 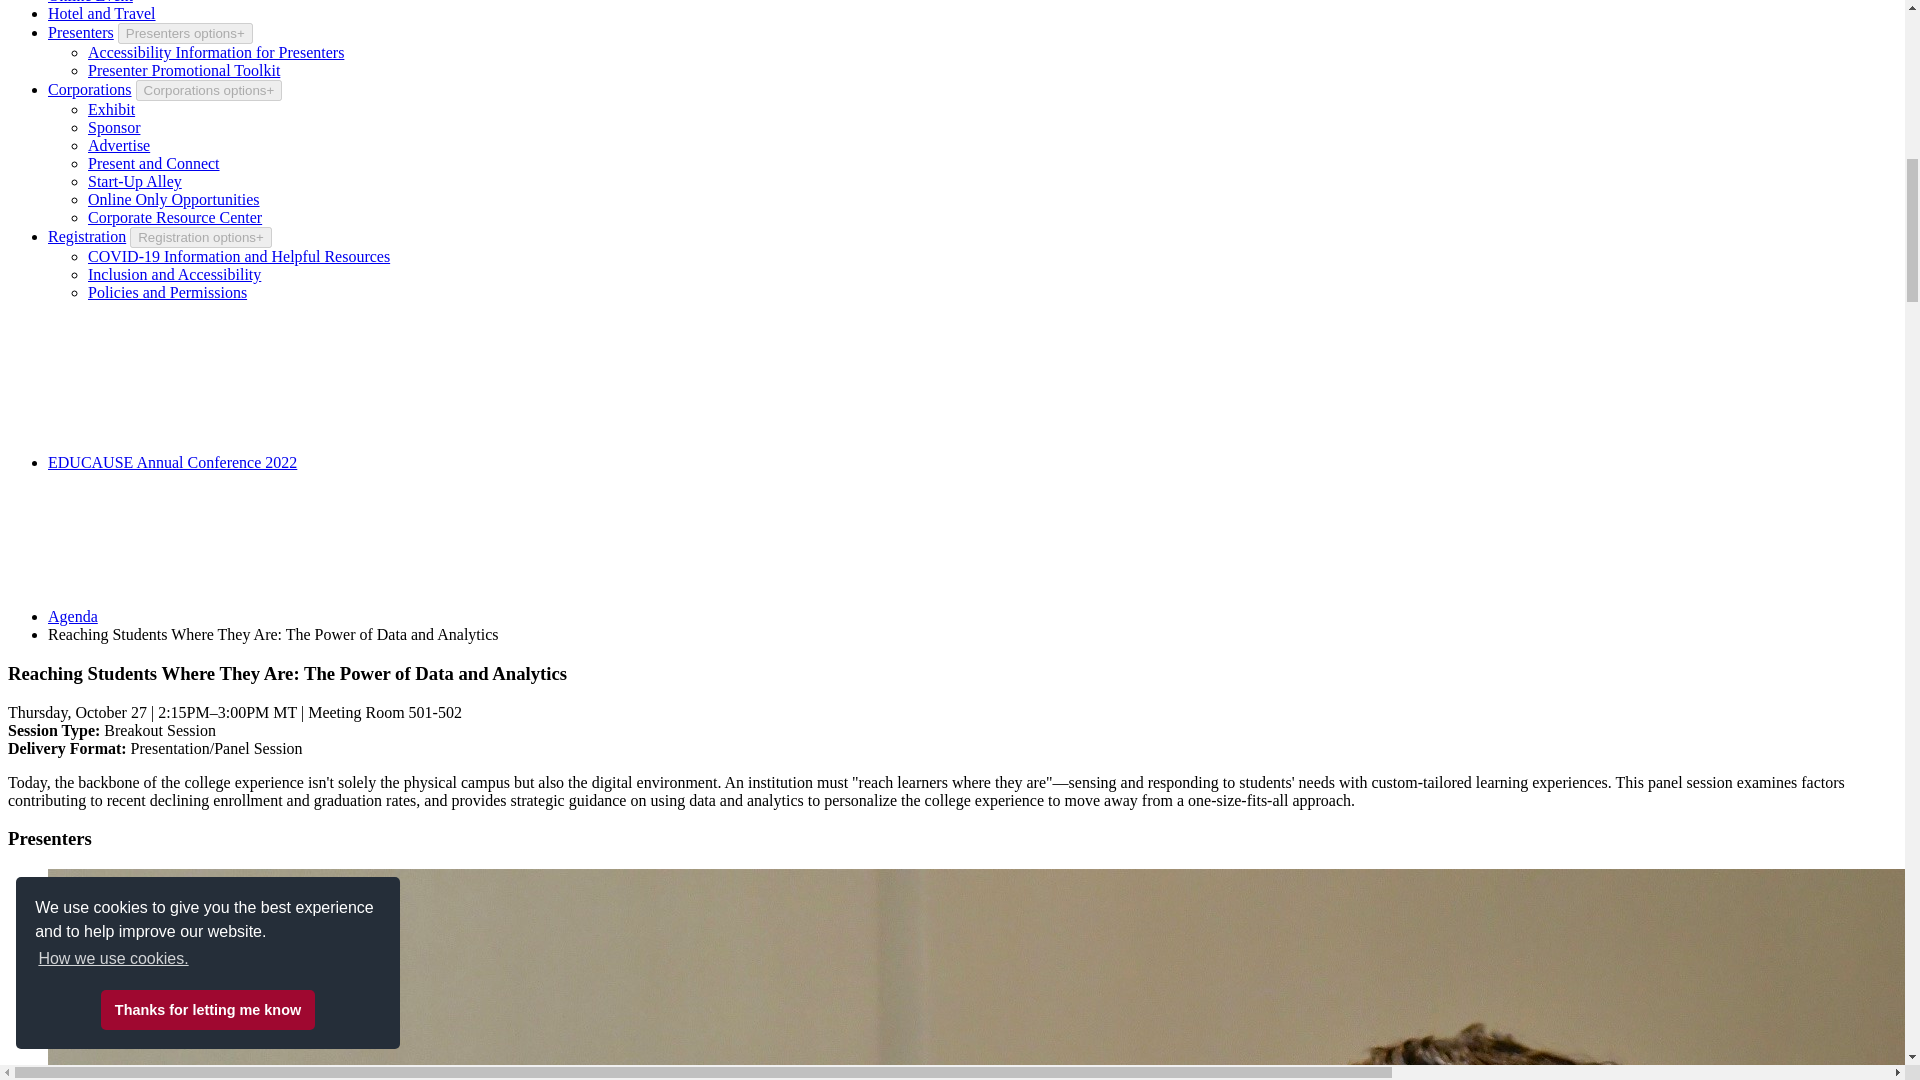 I want to click on Presenter Promotional Toolkit, so click(x=184, y=70).